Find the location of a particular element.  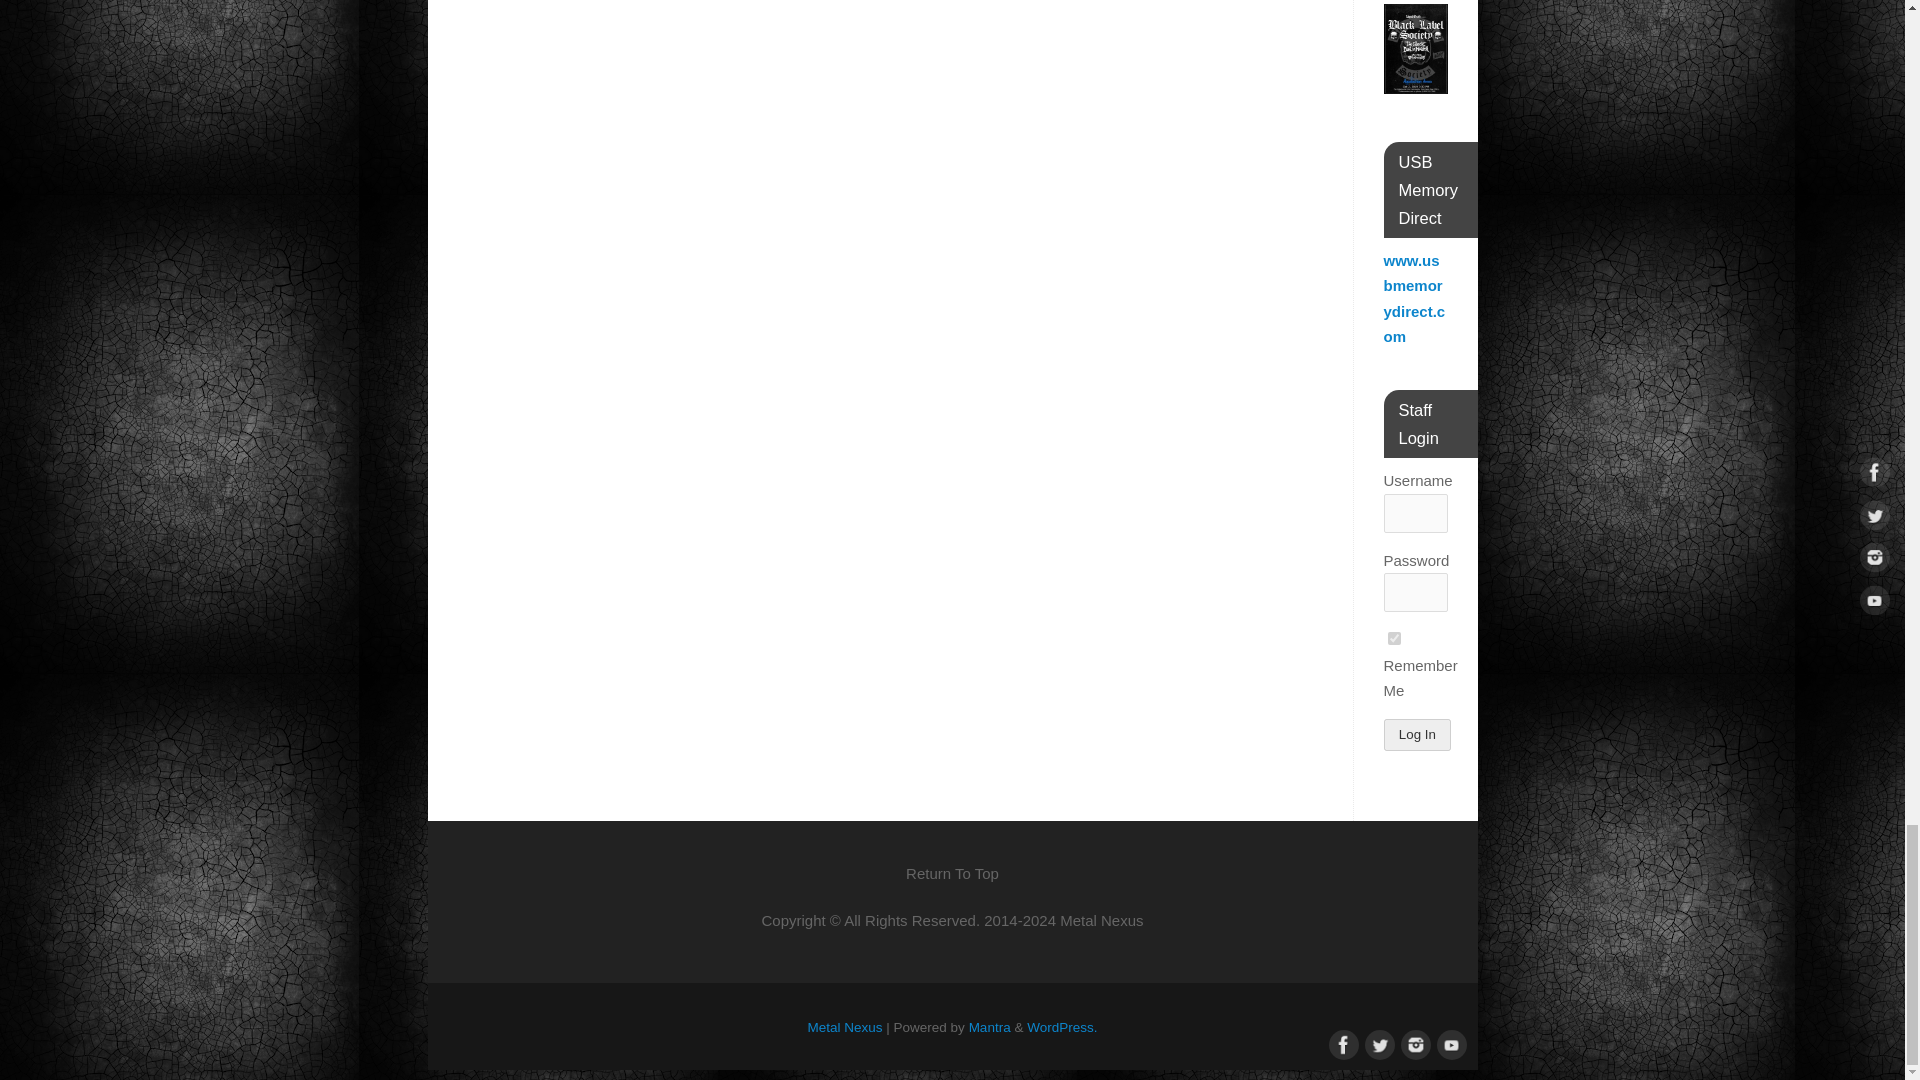

Facebook is located at coordinates (1340, 1043).